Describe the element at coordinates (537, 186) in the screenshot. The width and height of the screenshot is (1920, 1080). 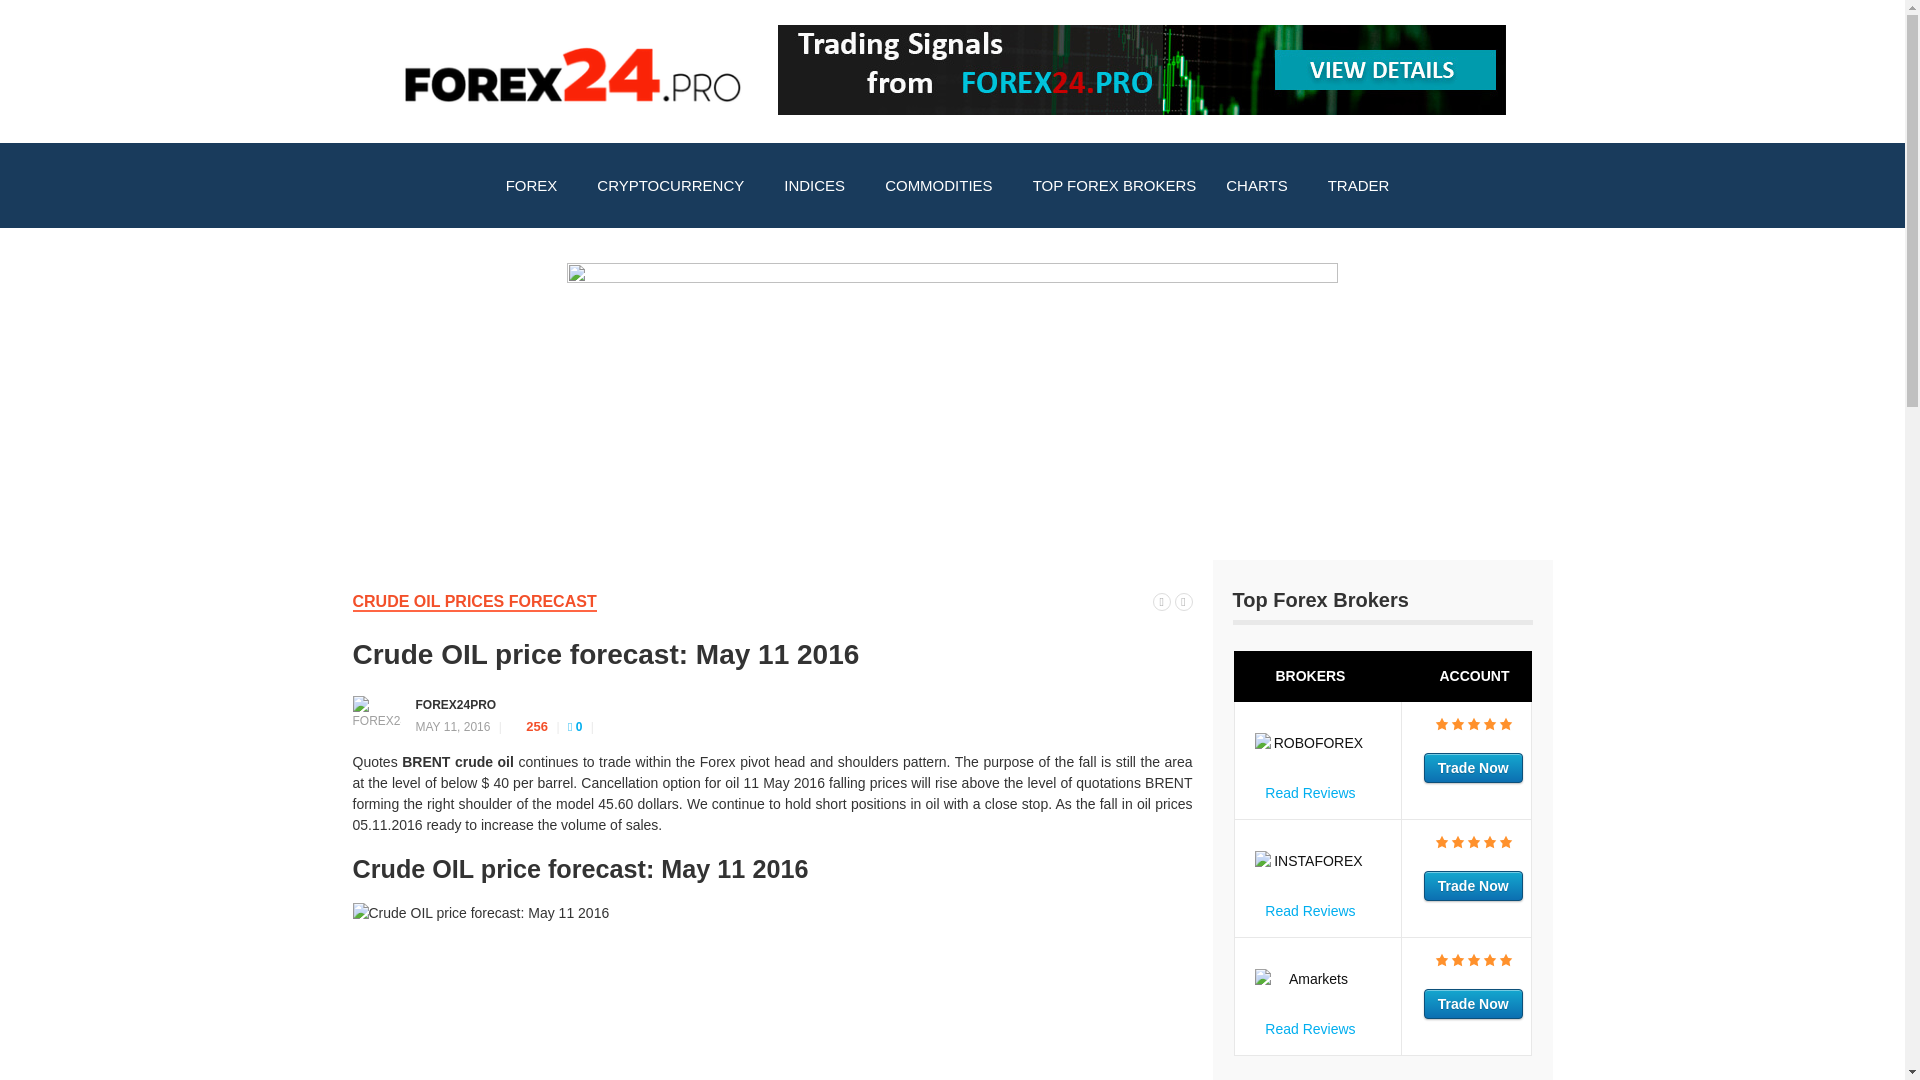
I see `FOREX` at that location.